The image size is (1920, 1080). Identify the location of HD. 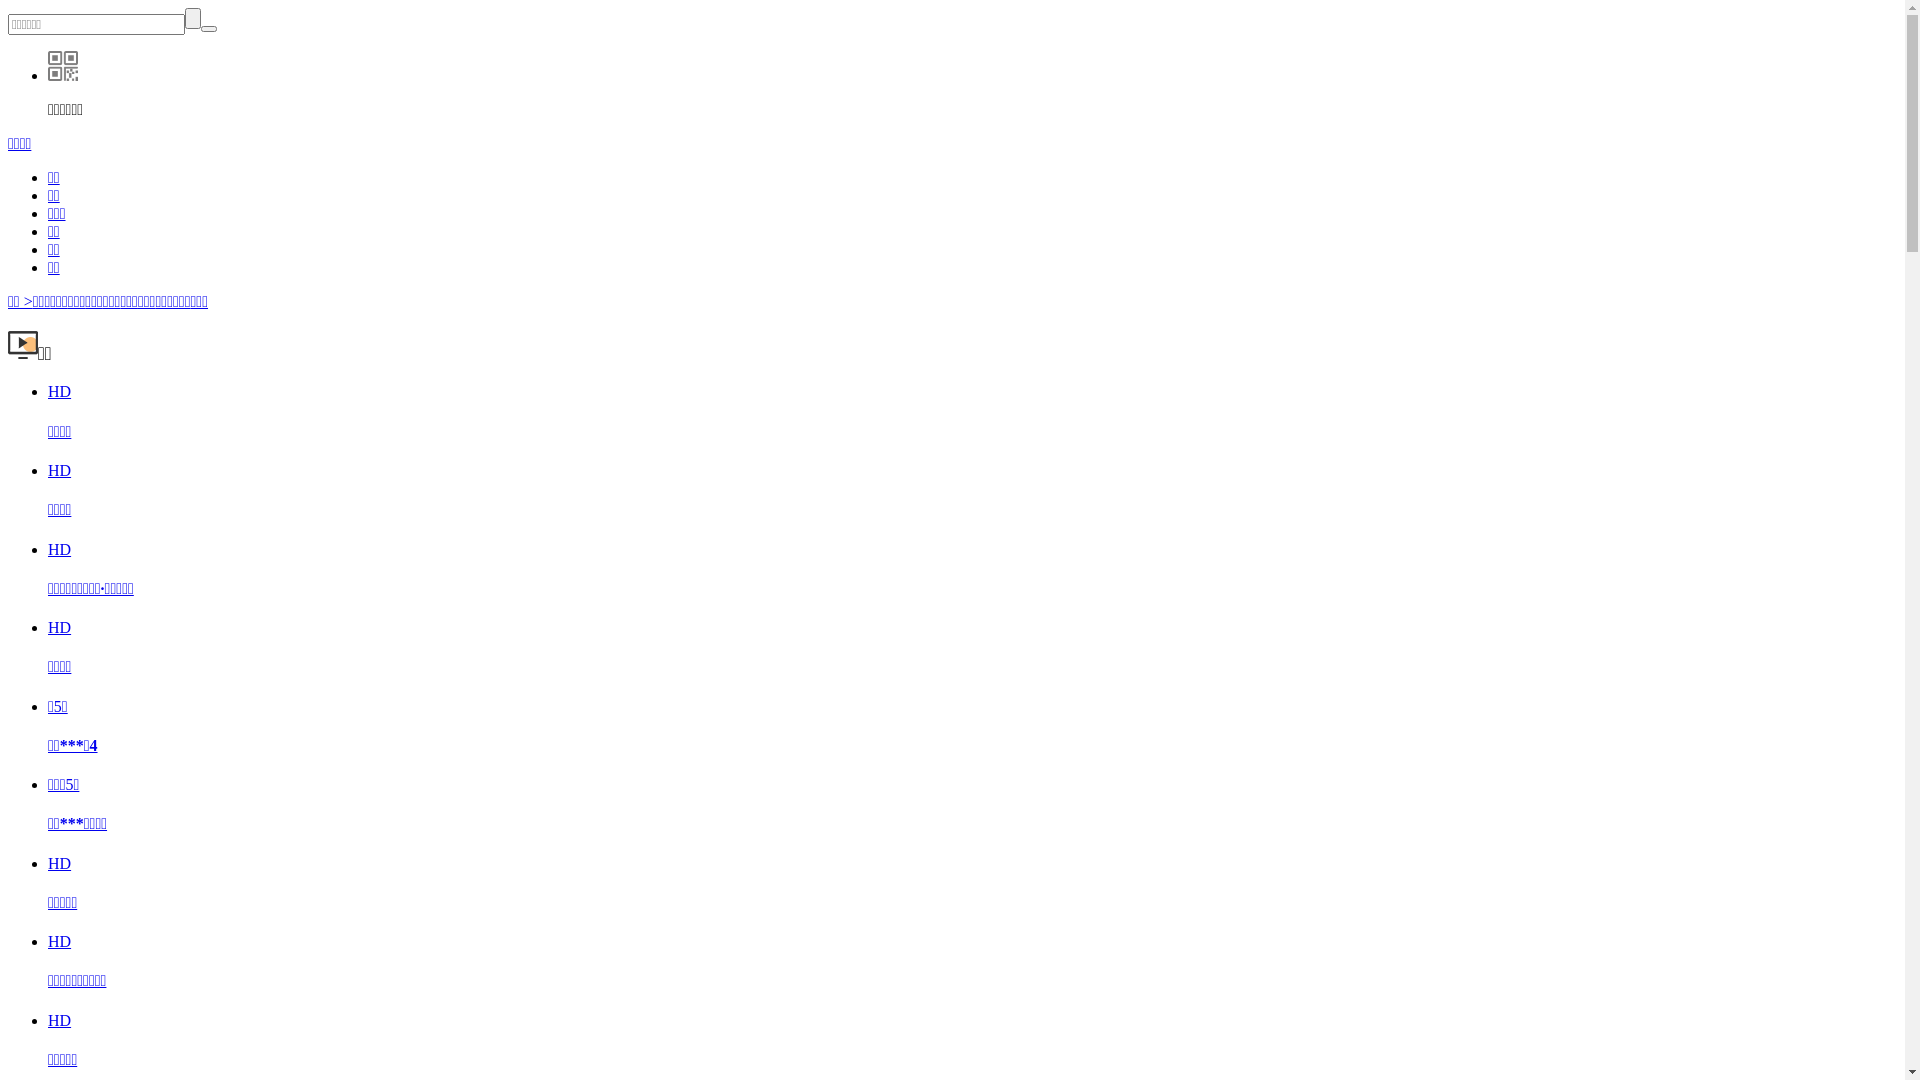
(60, 942).